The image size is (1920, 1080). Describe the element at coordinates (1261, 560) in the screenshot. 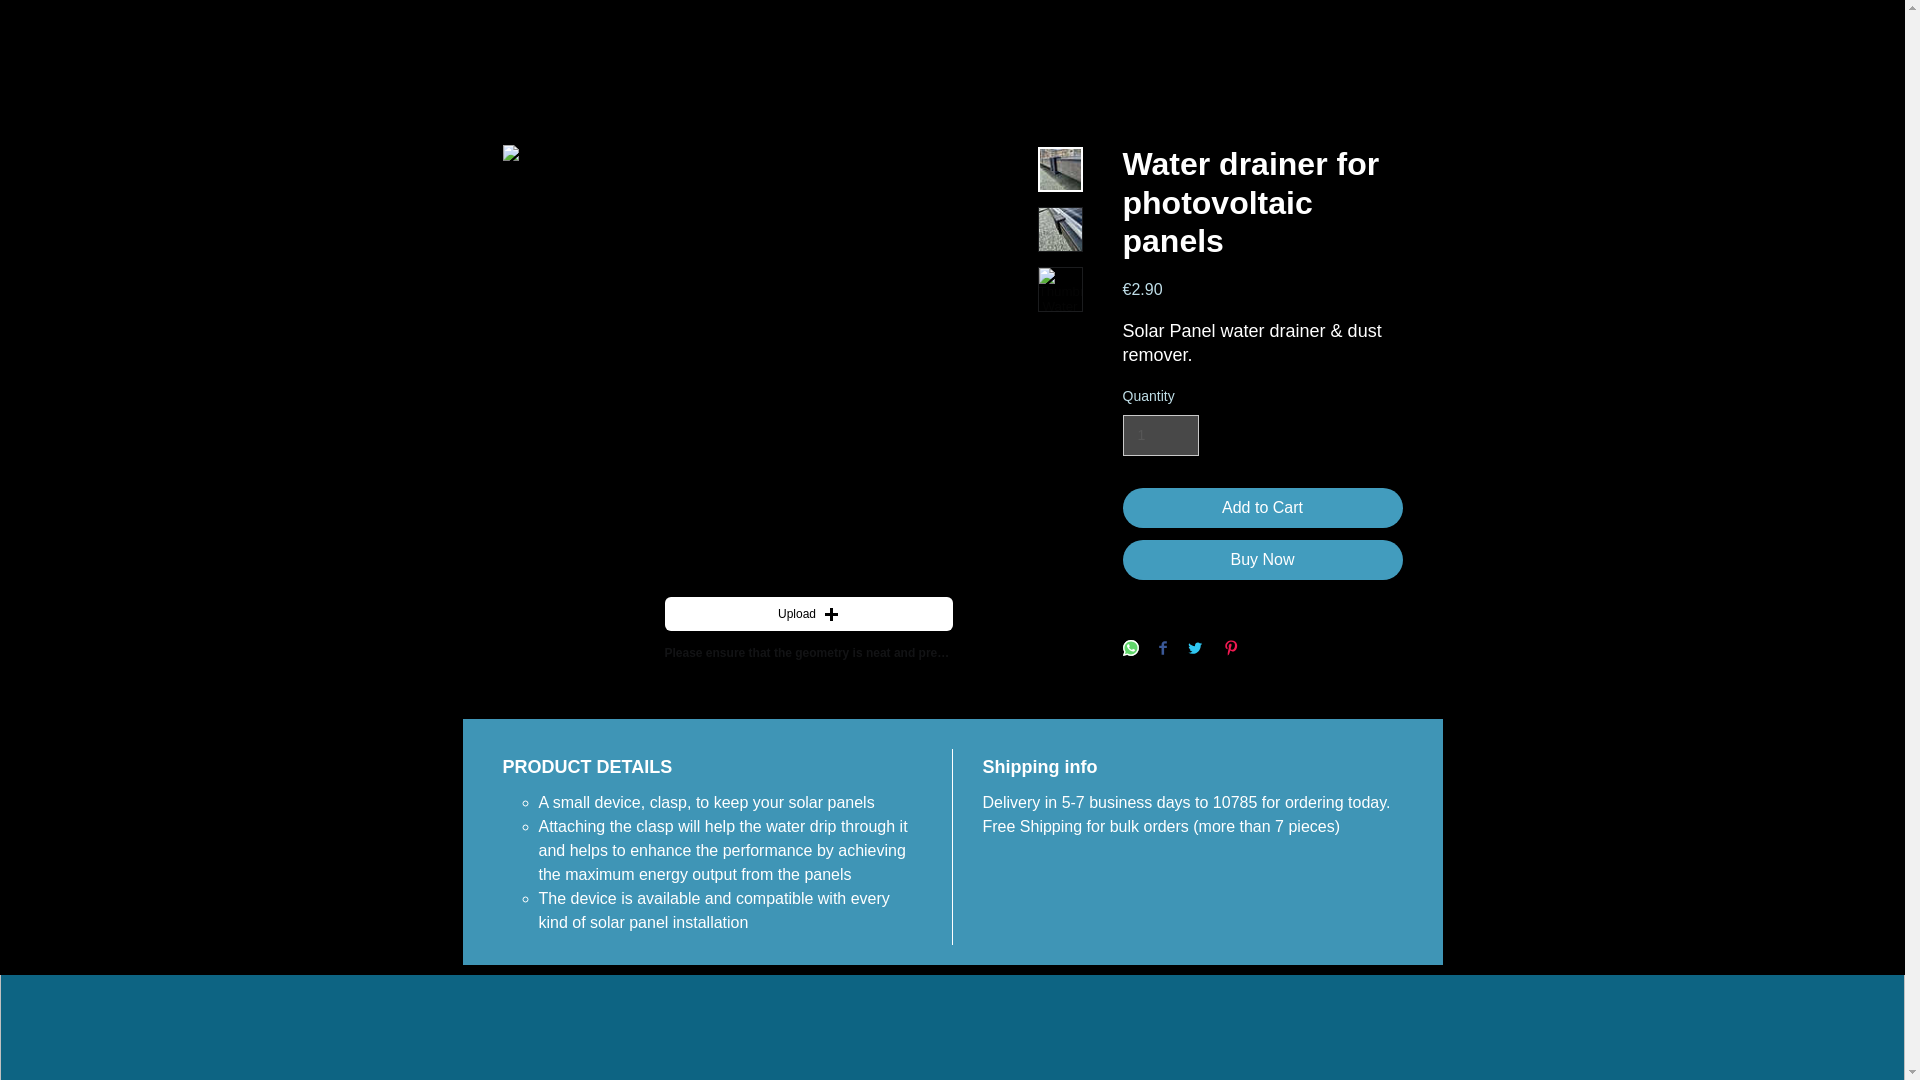

I see `Buy Now` at that location.